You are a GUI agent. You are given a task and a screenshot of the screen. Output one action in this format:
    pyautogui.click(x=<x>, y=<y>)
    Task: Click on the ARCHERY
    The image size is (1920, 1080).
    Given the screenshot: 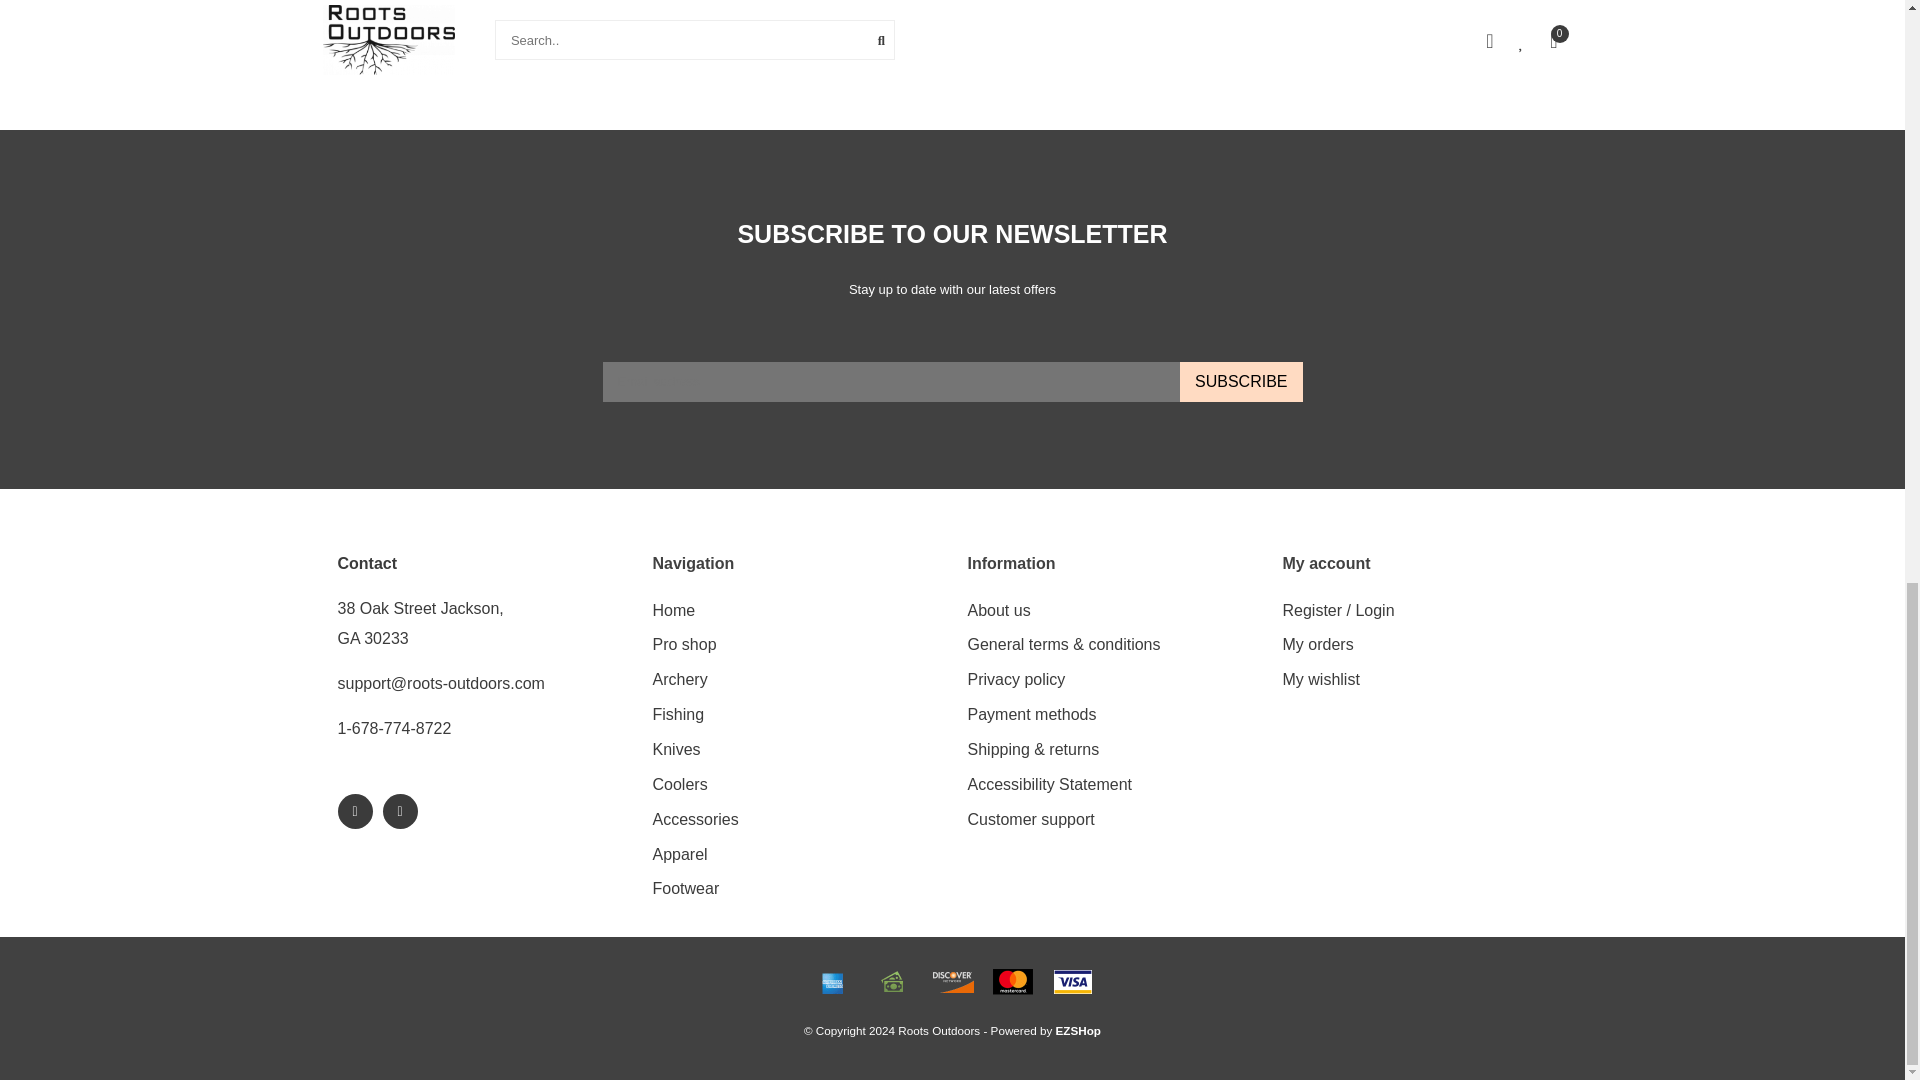 What is the action you would take?
    pyautogui.click(x=679, y=680)
    